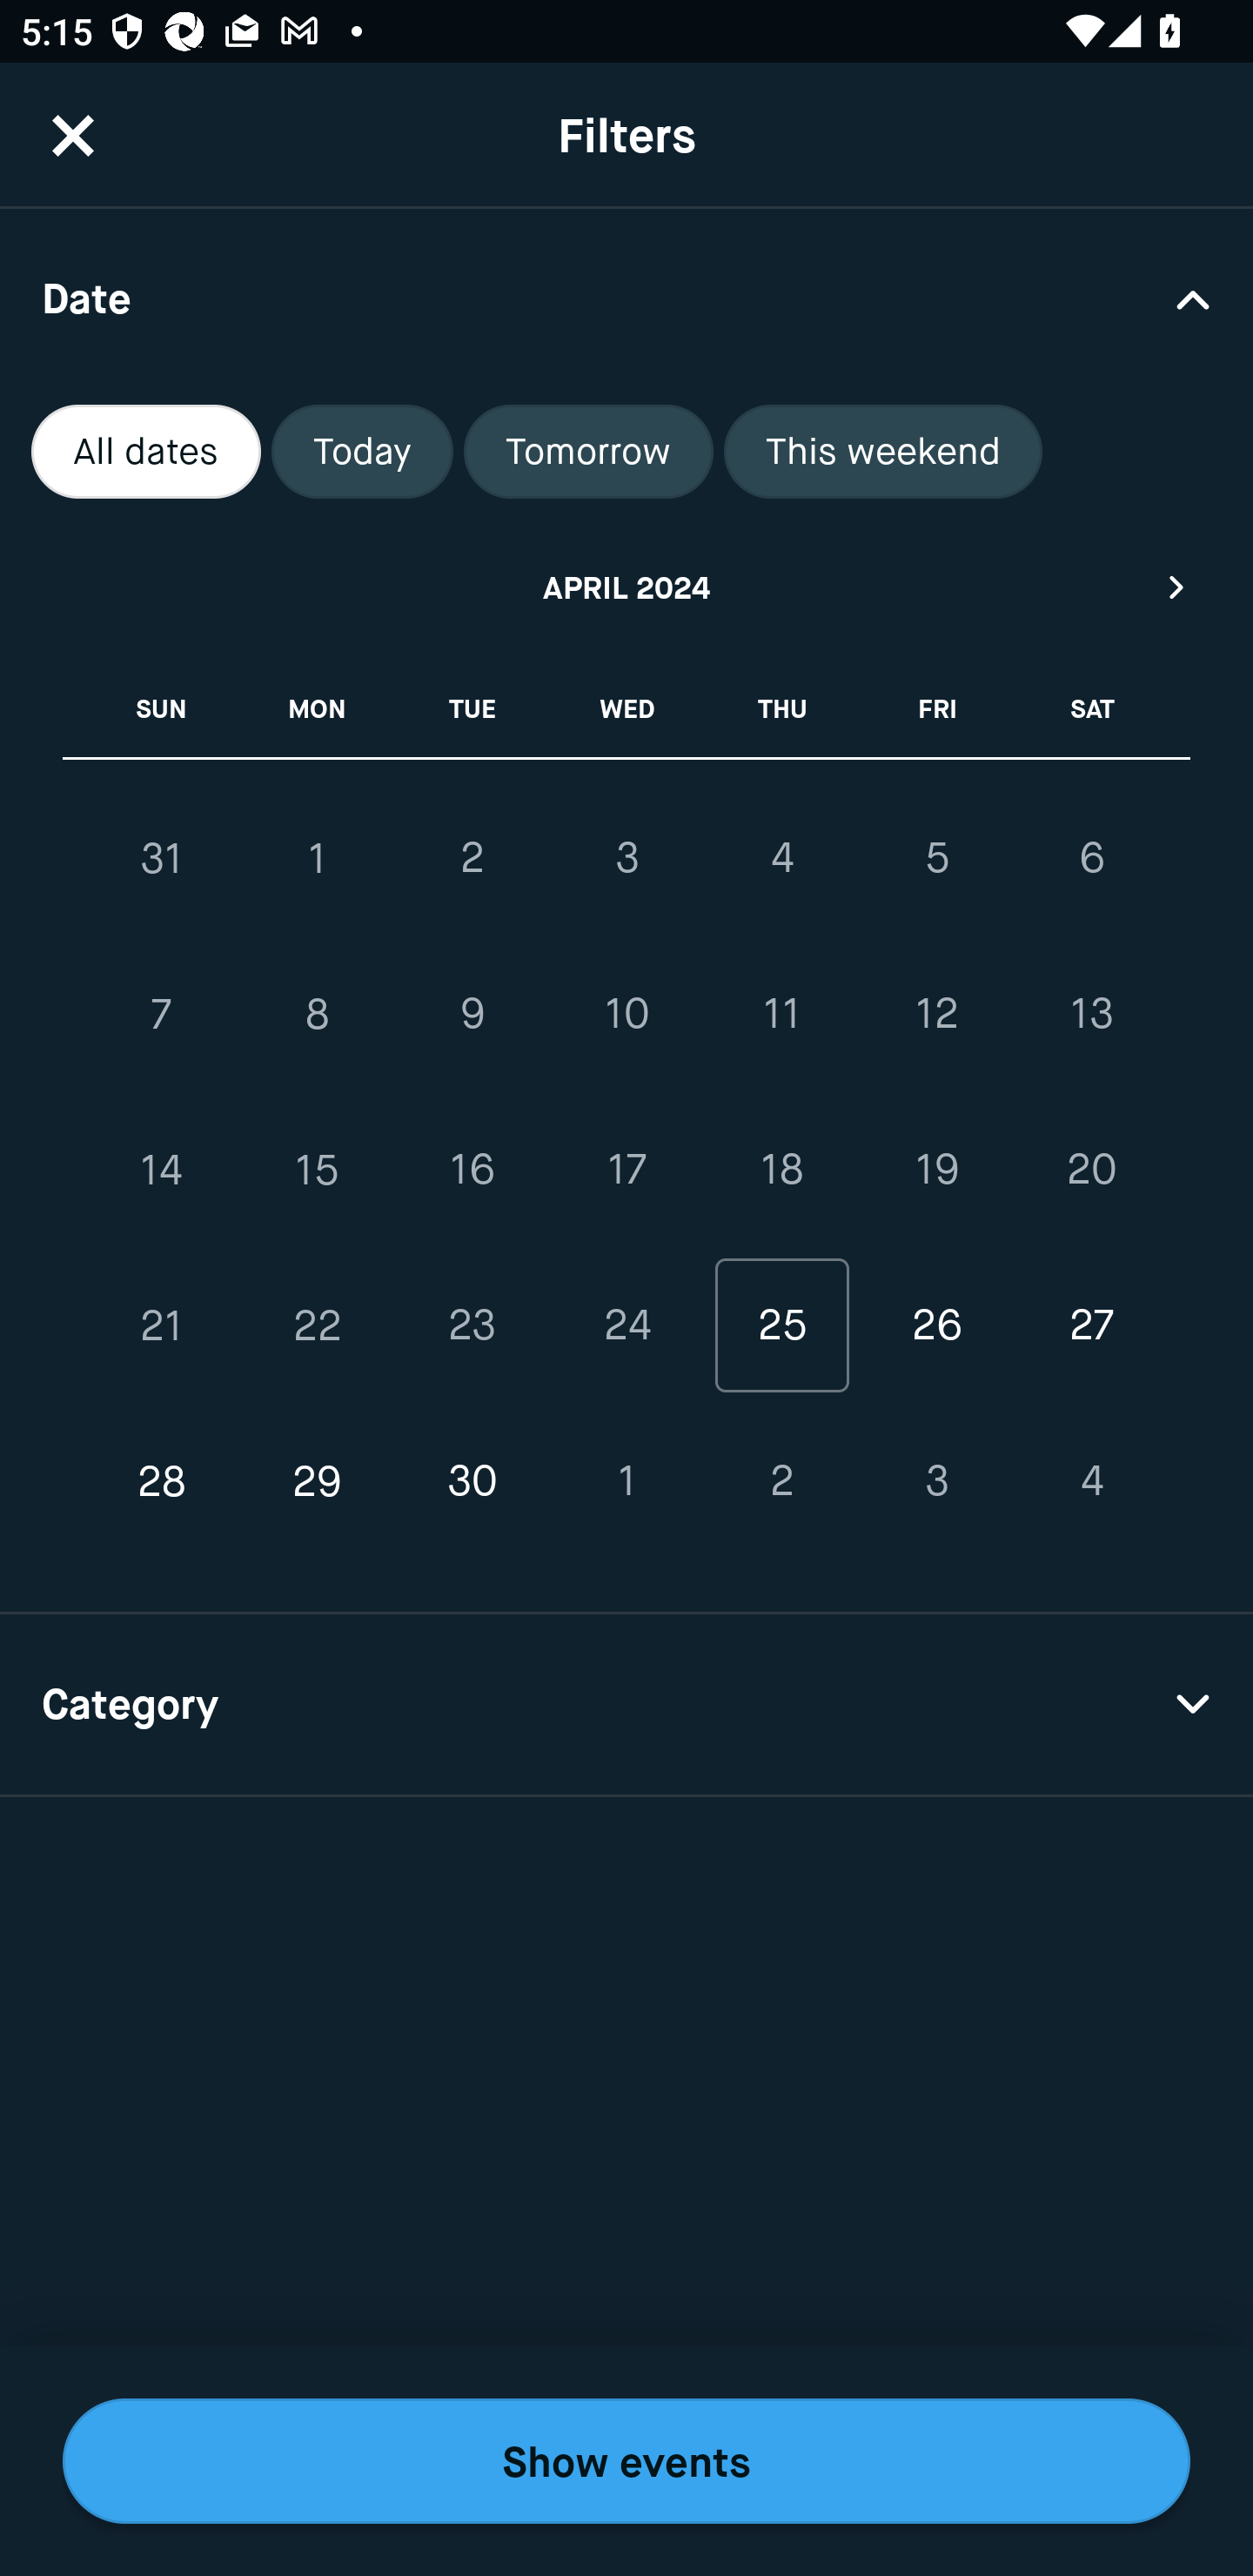 The height and width of the screenshot is (2576, 1253). Describe the element at coordinates (162, 1015) in the screenshot. I see `7` at that location.